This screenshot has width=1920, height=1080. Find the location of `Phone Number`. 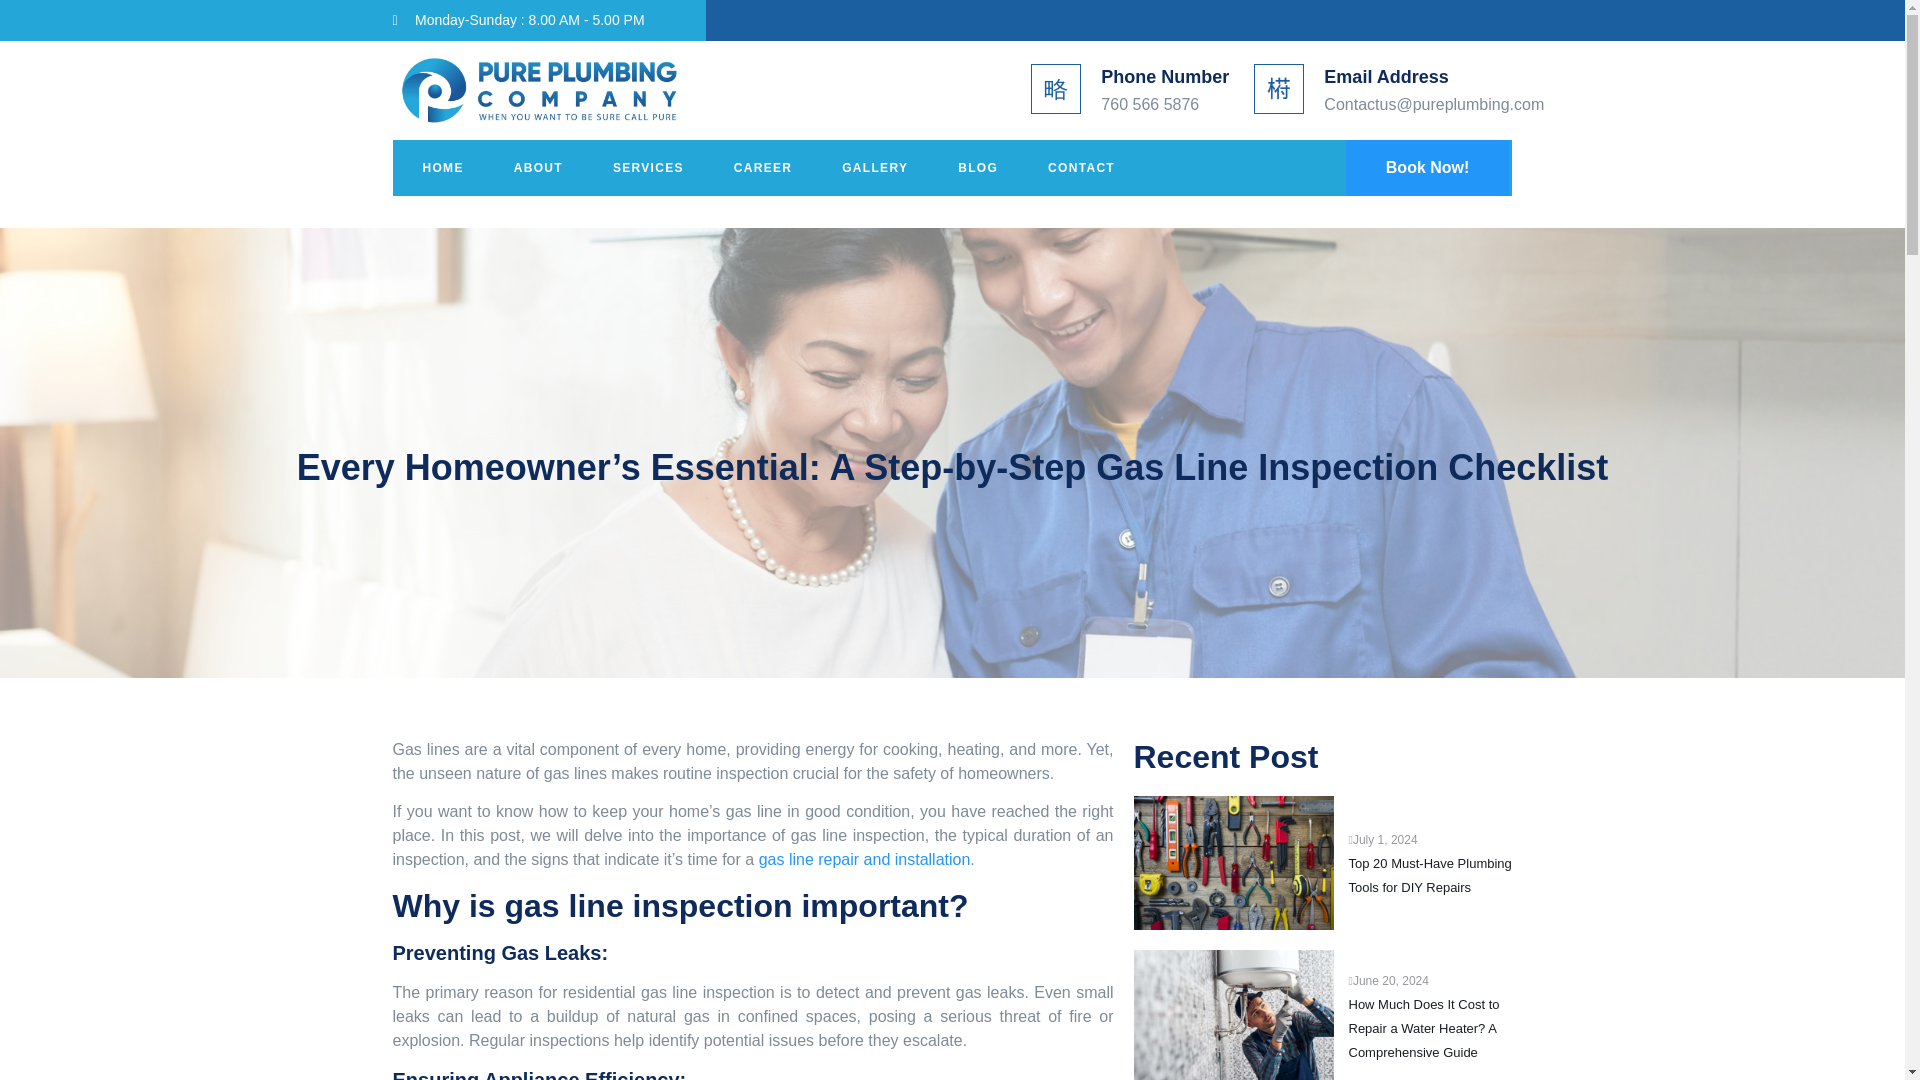

Phone Number is located at coordinates (1164, 76).